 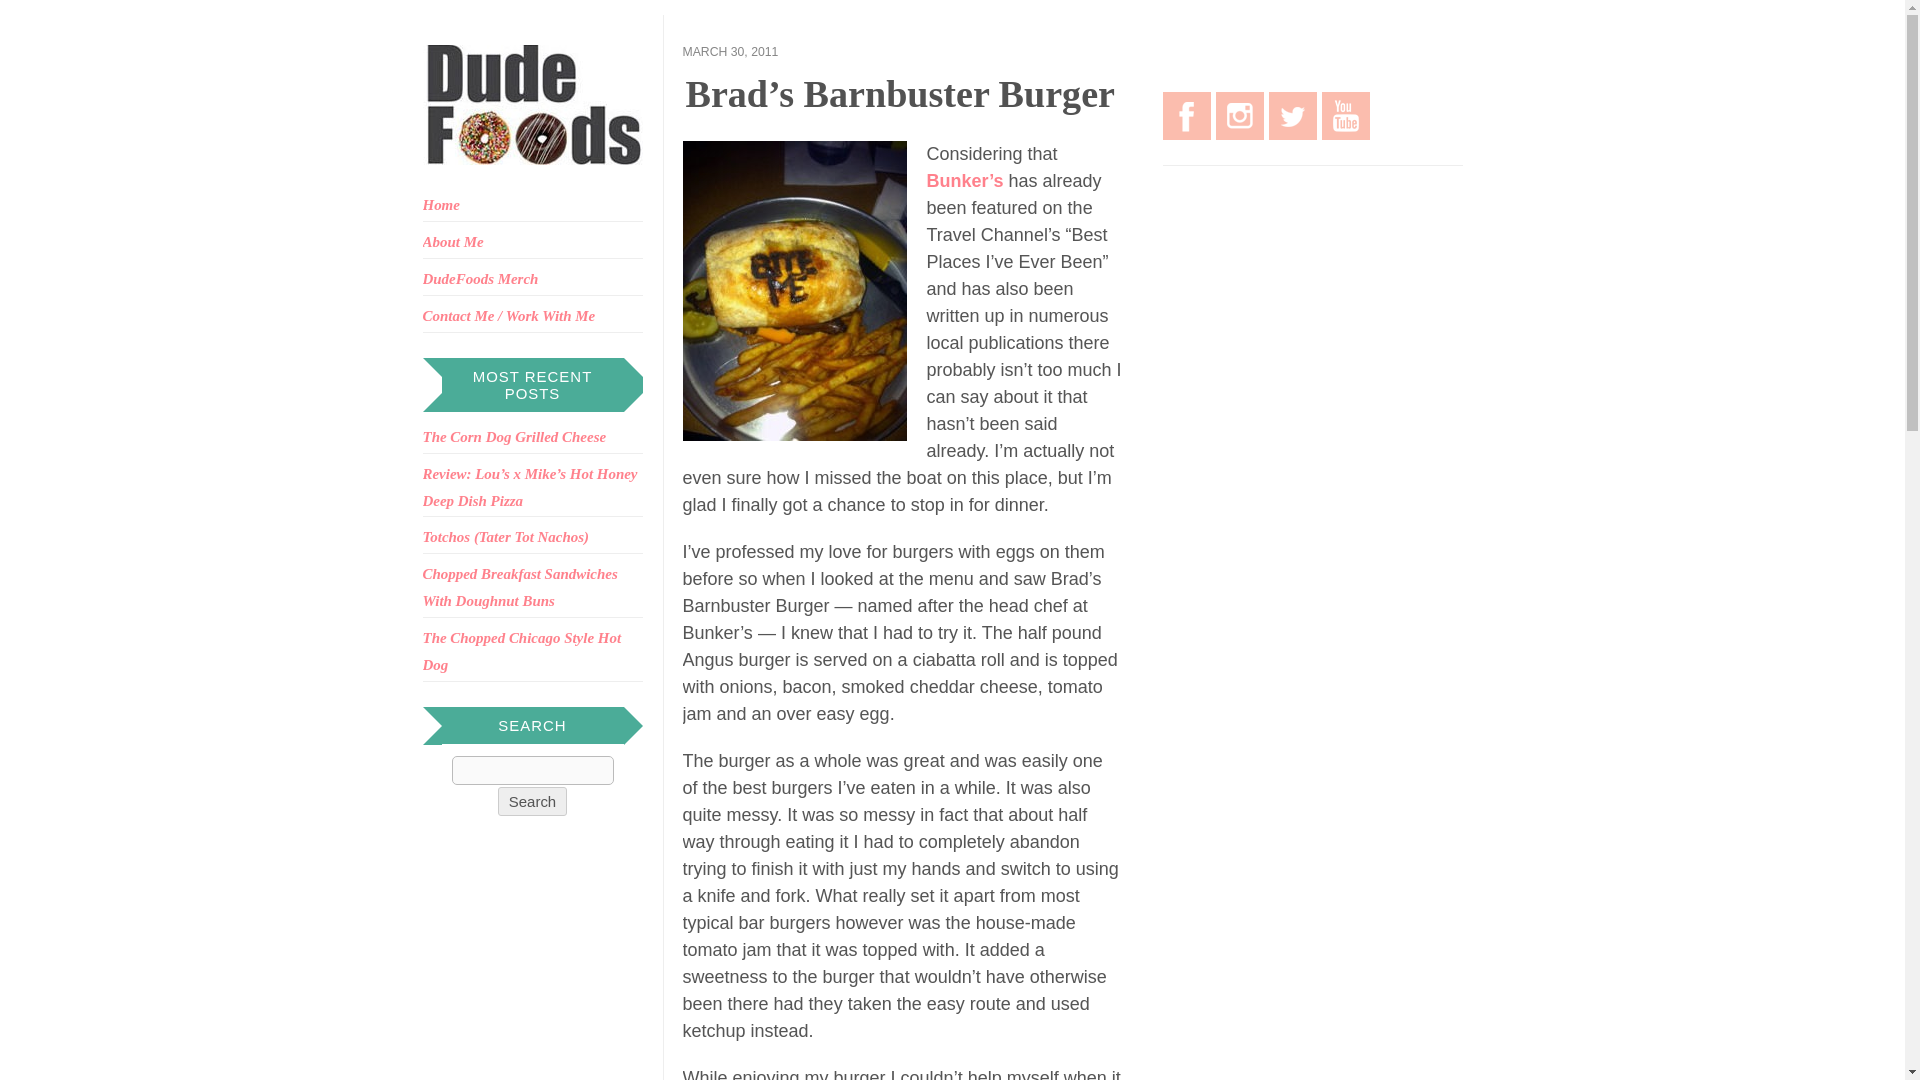 I want to click on The Chopped Chicago Style Hot Dog, so click(x=521, y=650).